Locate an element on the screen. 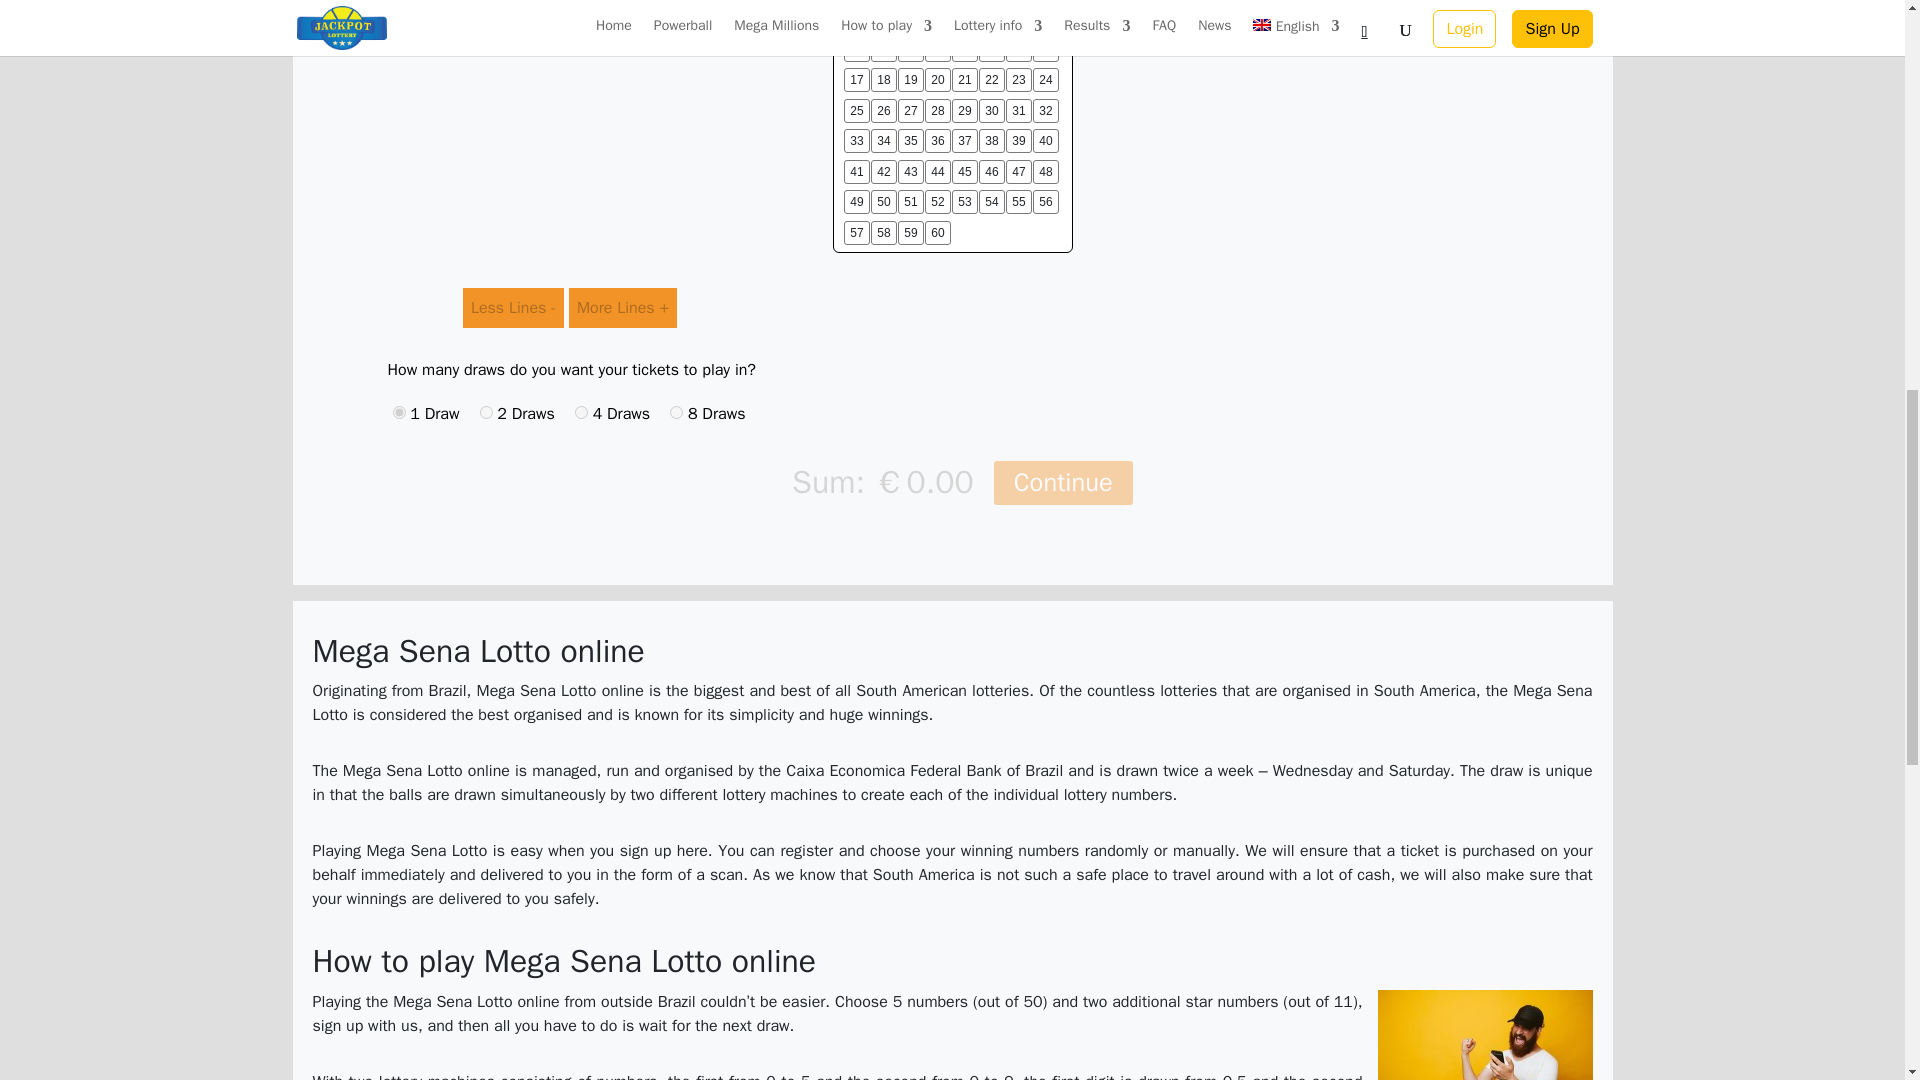  1 is located at coordinates (398, 412).